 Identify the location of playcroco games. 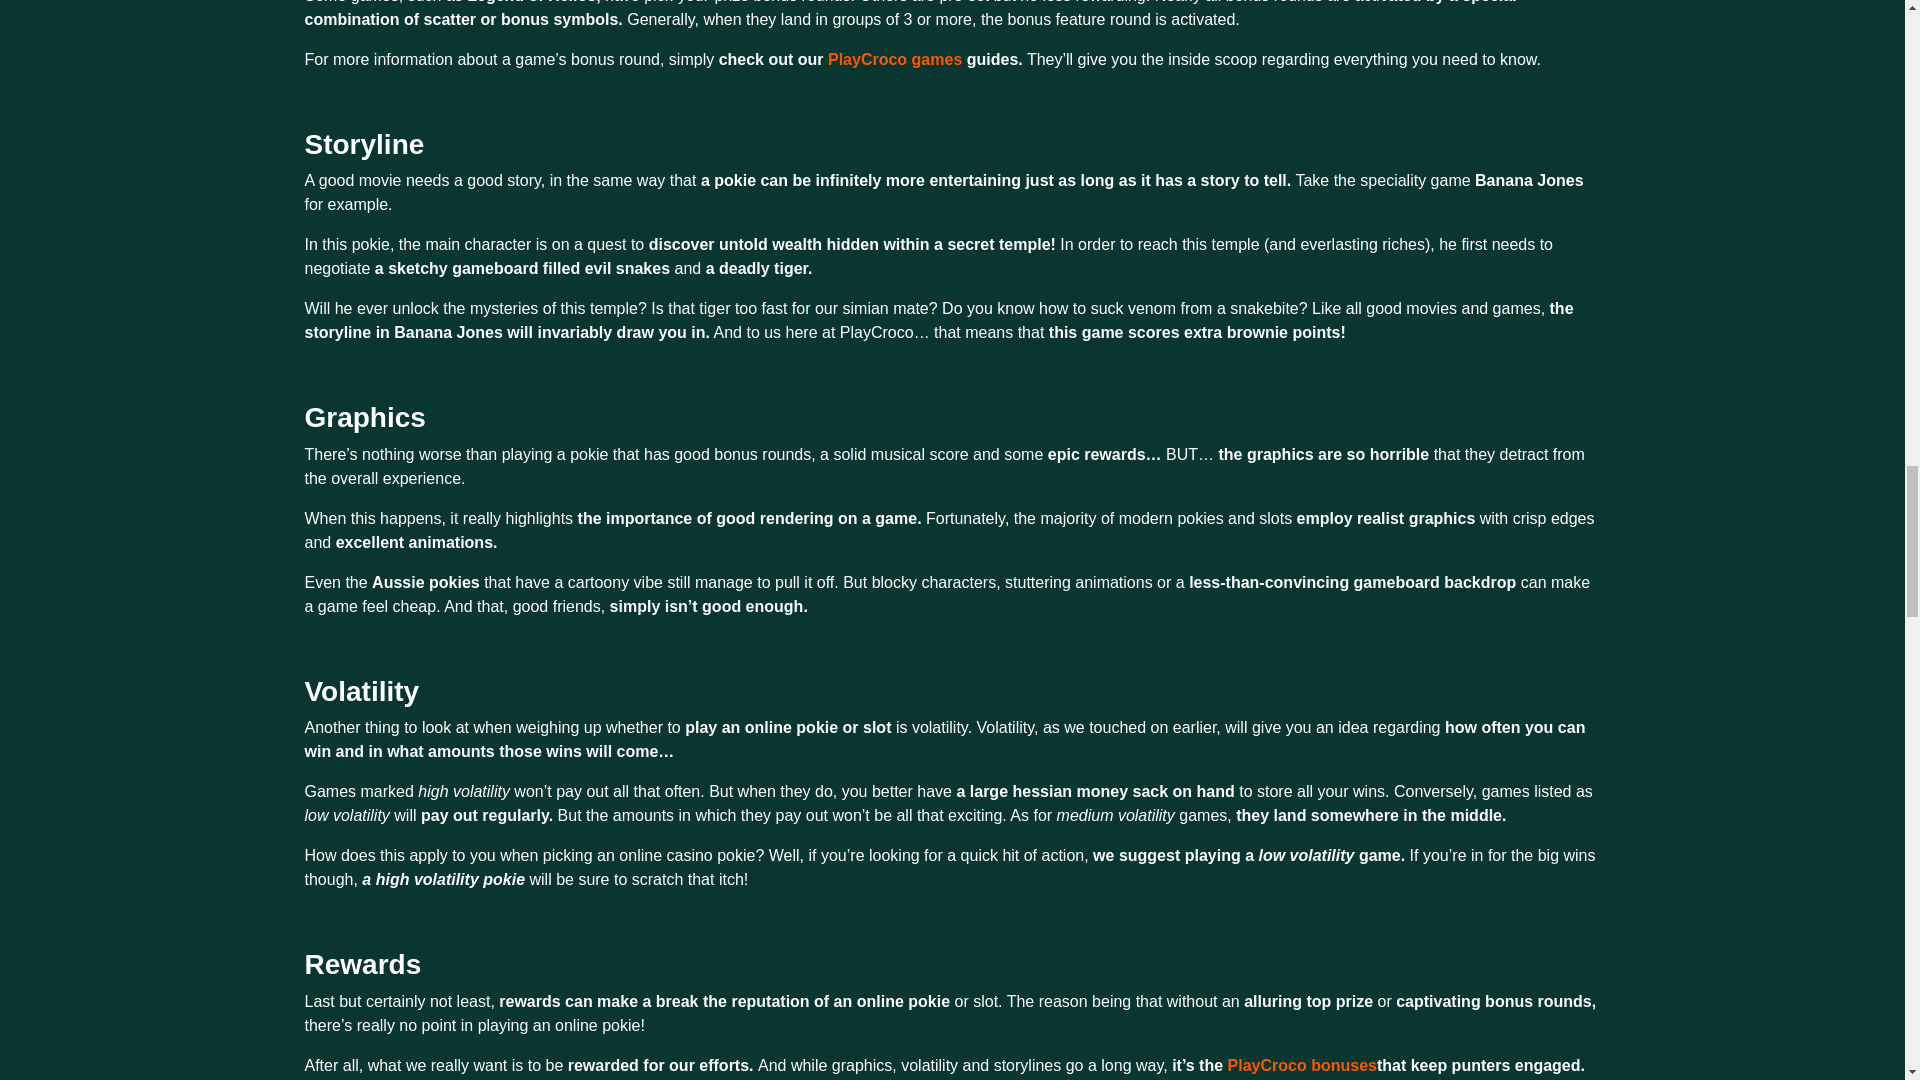
(894, 59).